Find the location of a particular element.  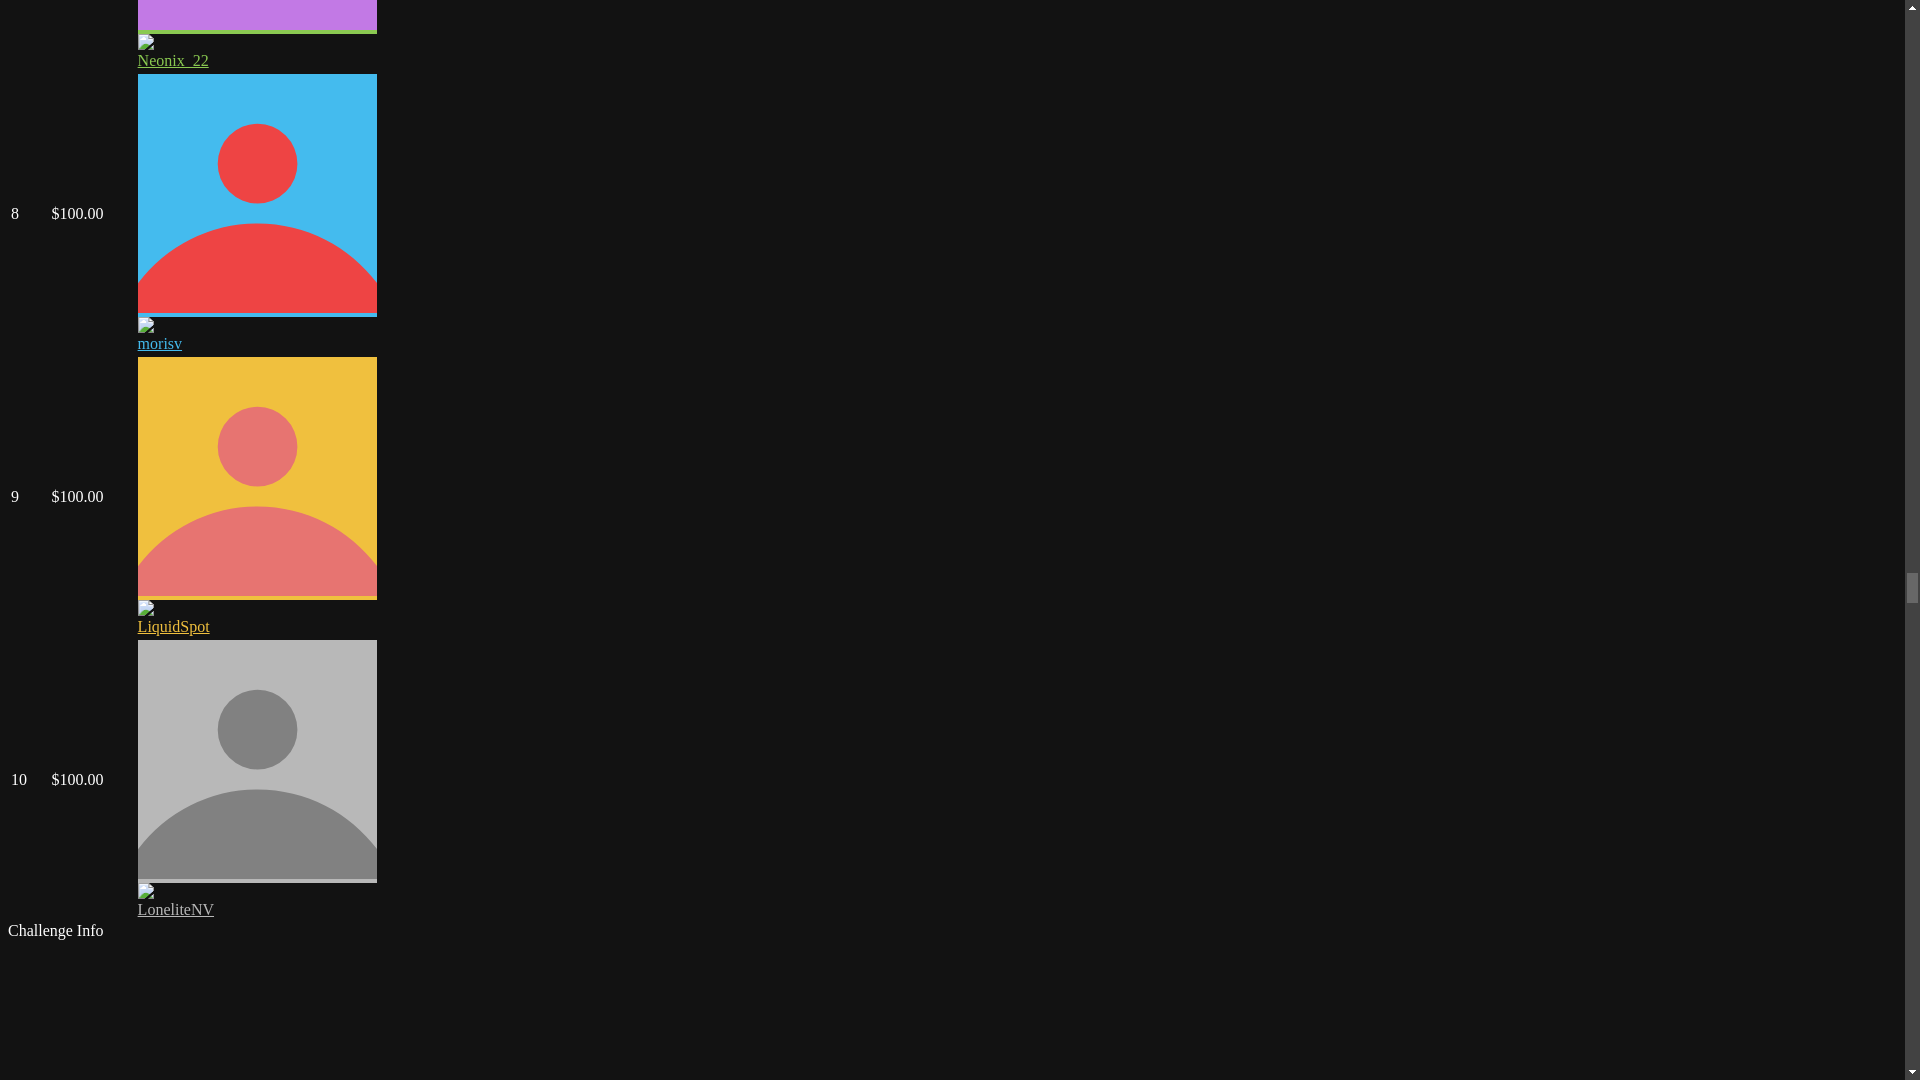

morisv is located at coordinates (160, 343).